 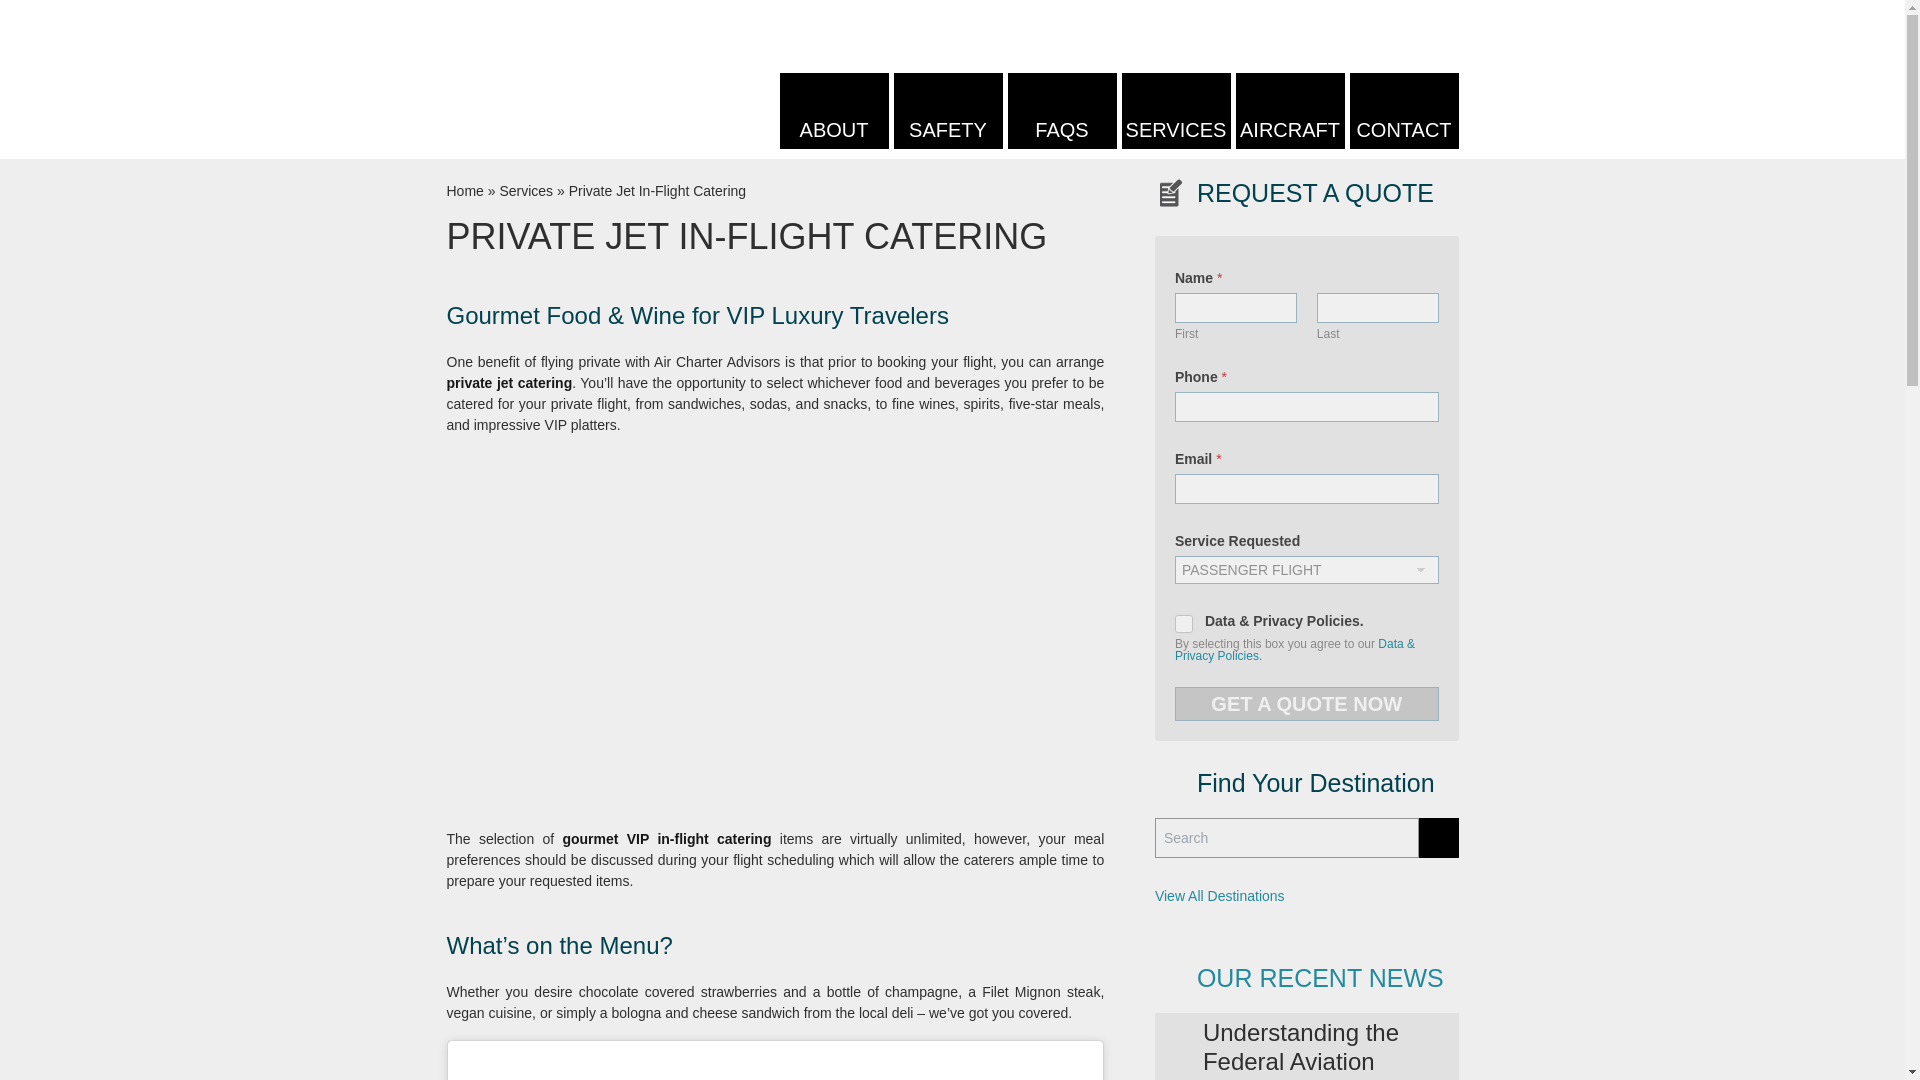 I want to click on ABOUT, so click(x=834, y=111).